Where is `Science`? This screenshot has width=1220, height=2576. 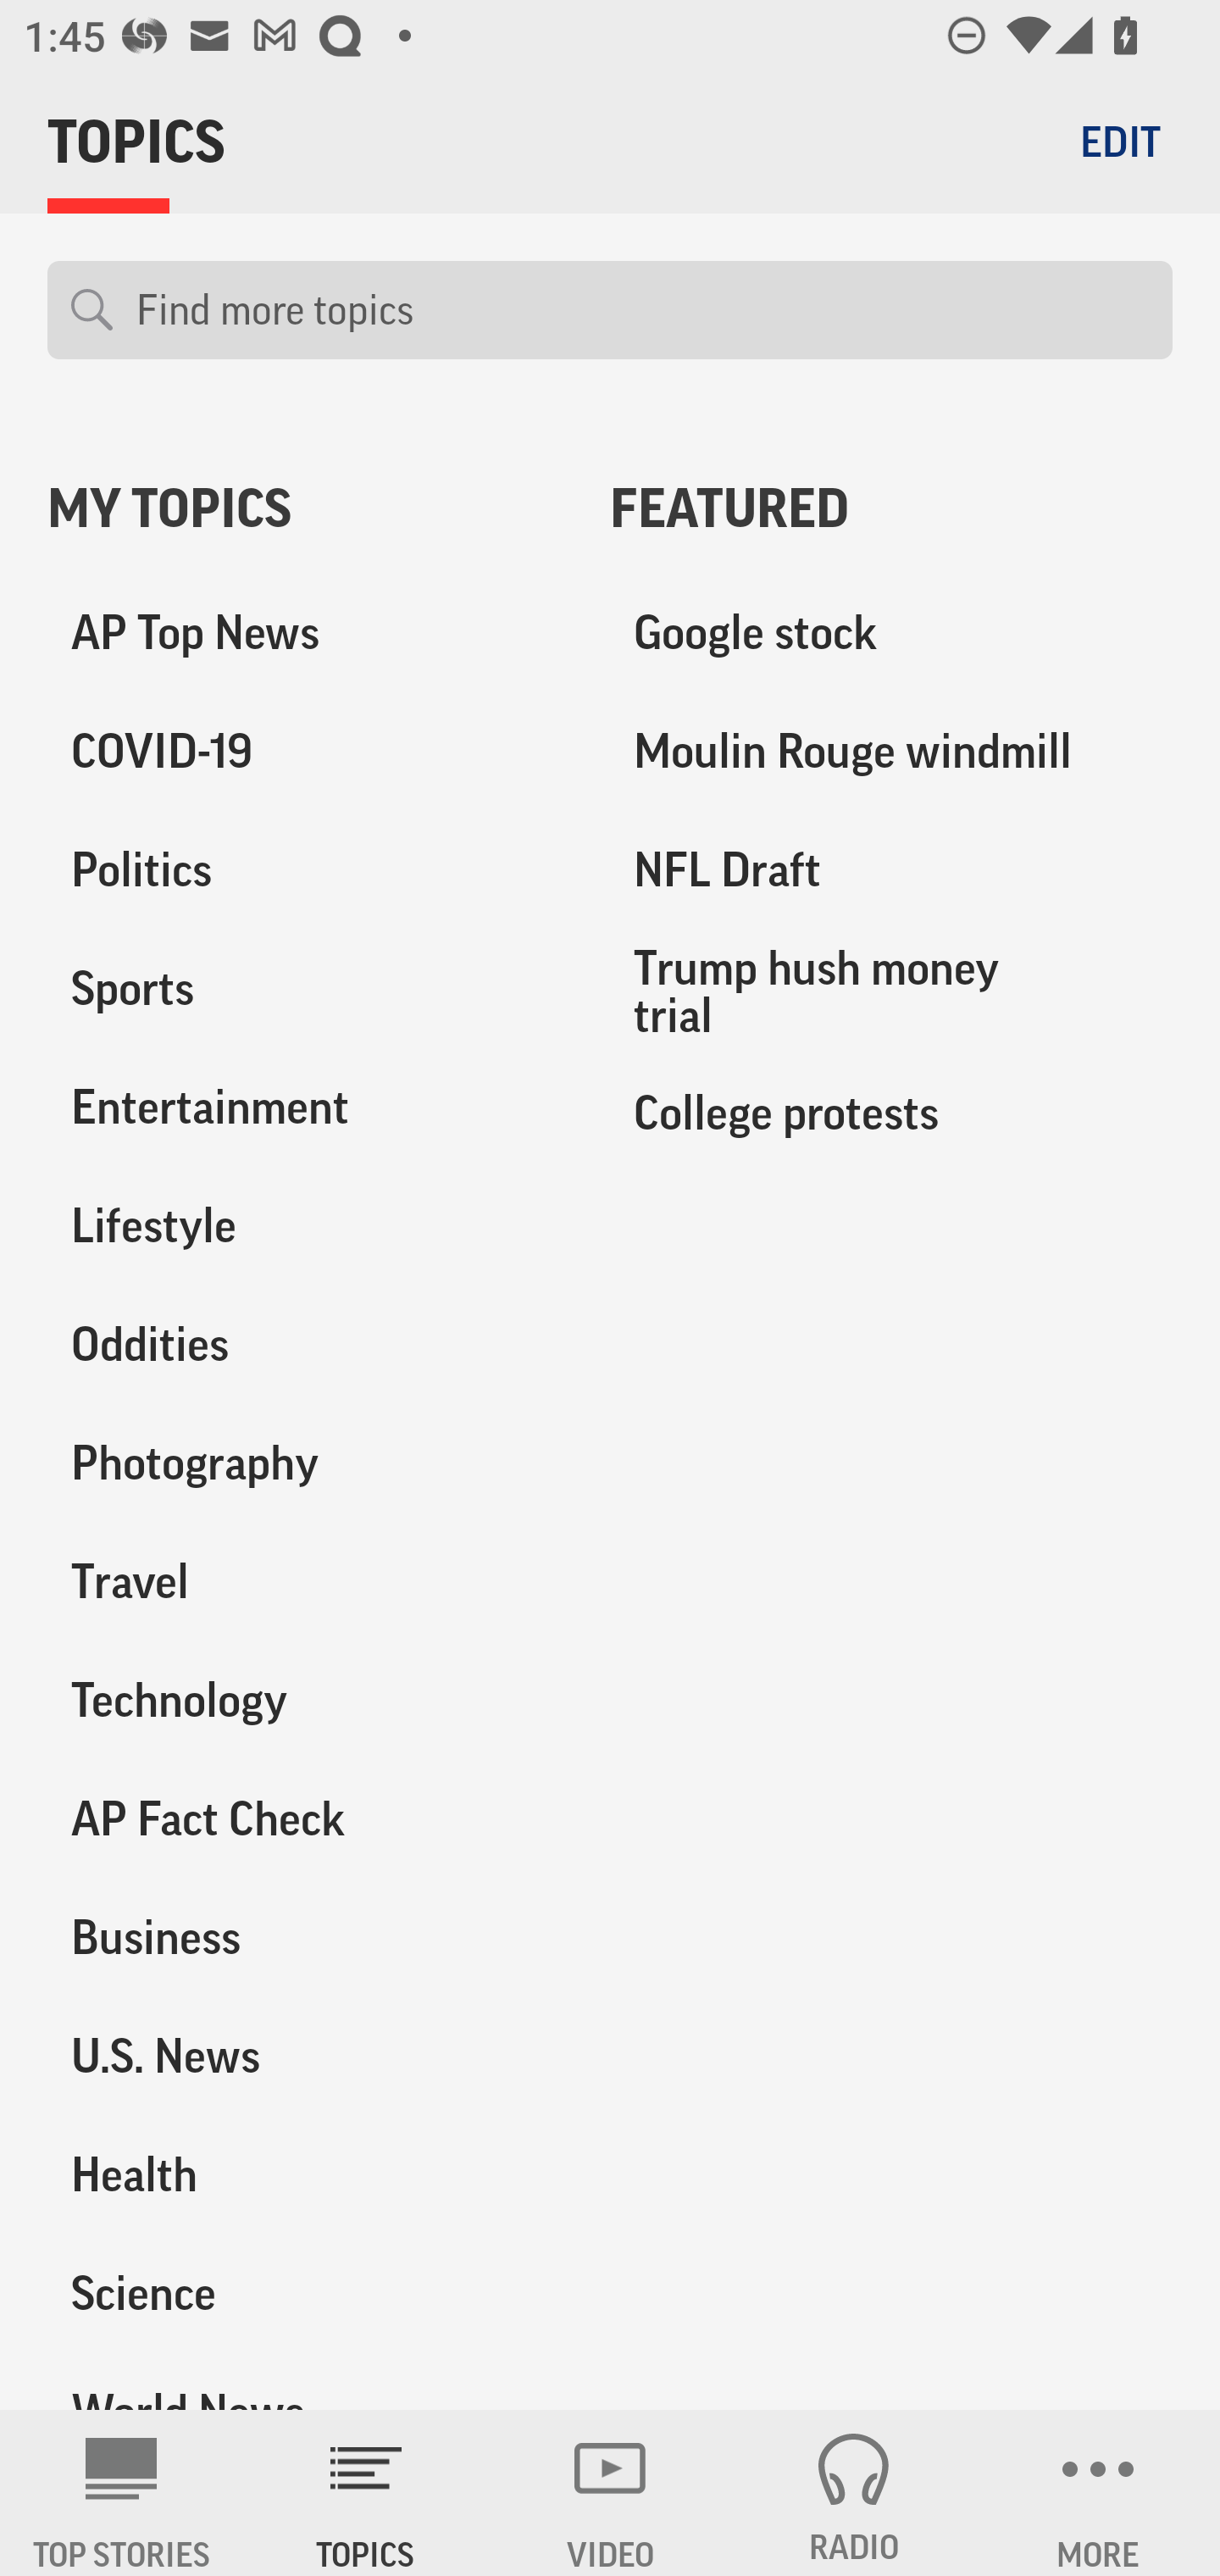
Science is located at coordinates (305, 2292).